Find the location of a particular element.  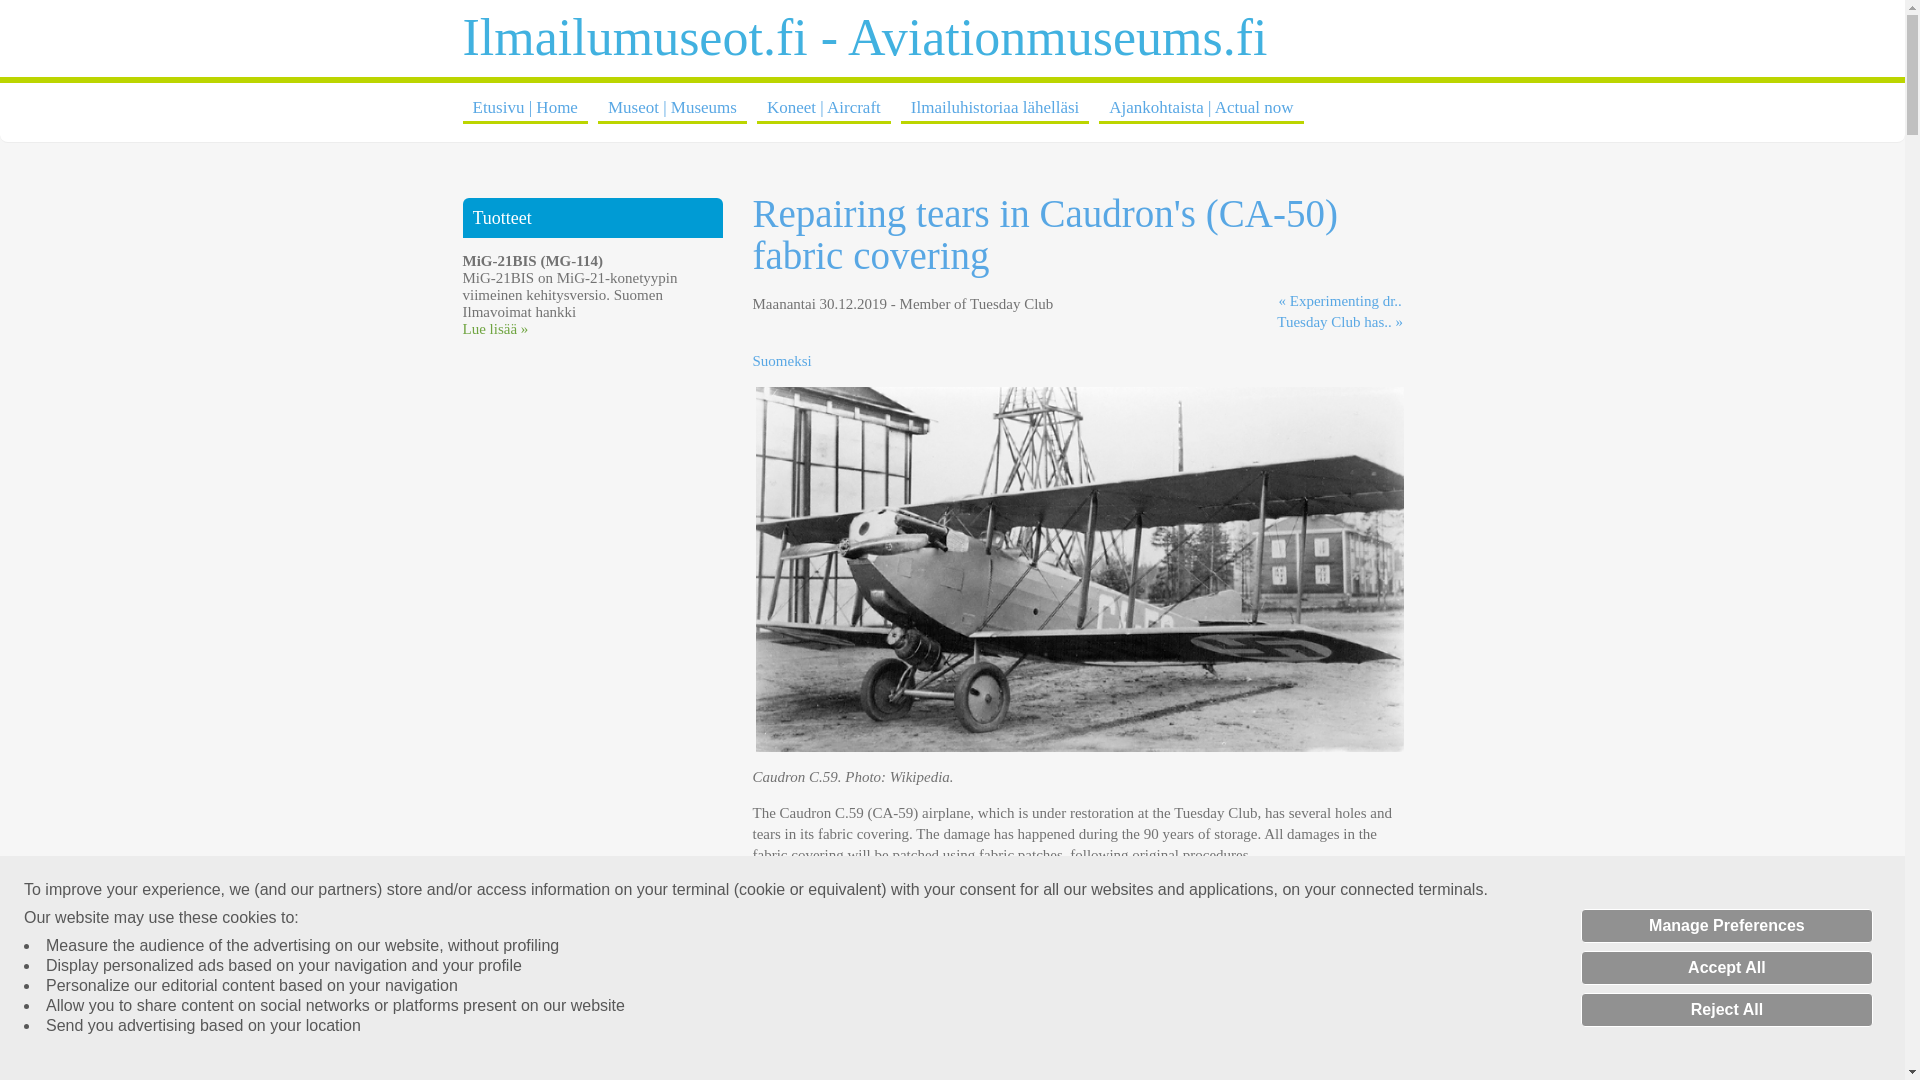

Manage Preferences is located at coordinates (1726, 926).